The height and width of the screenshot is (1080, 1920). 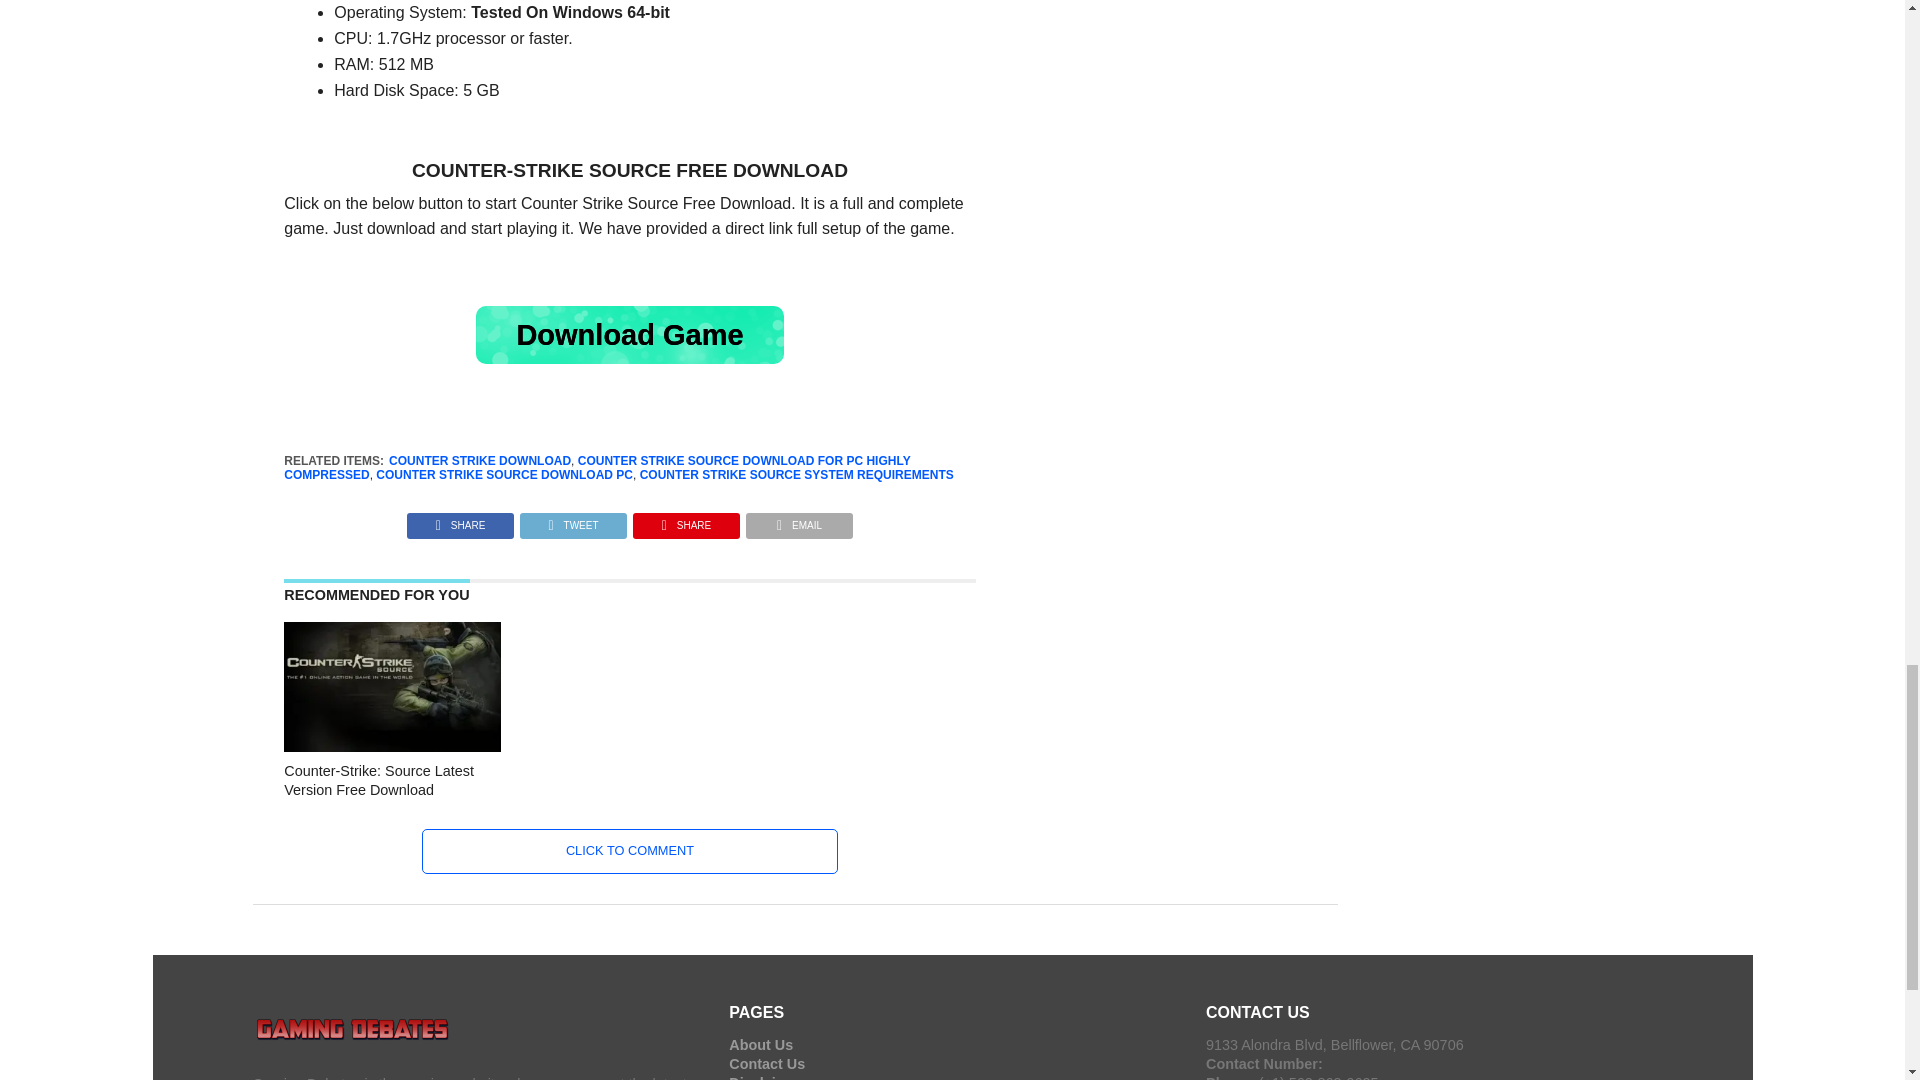 I want to click on COUNTER STRIKE SOURCE DOWNLOAD FOR PC HIGHLY COMPRESSED, so click(x=597, y=467).